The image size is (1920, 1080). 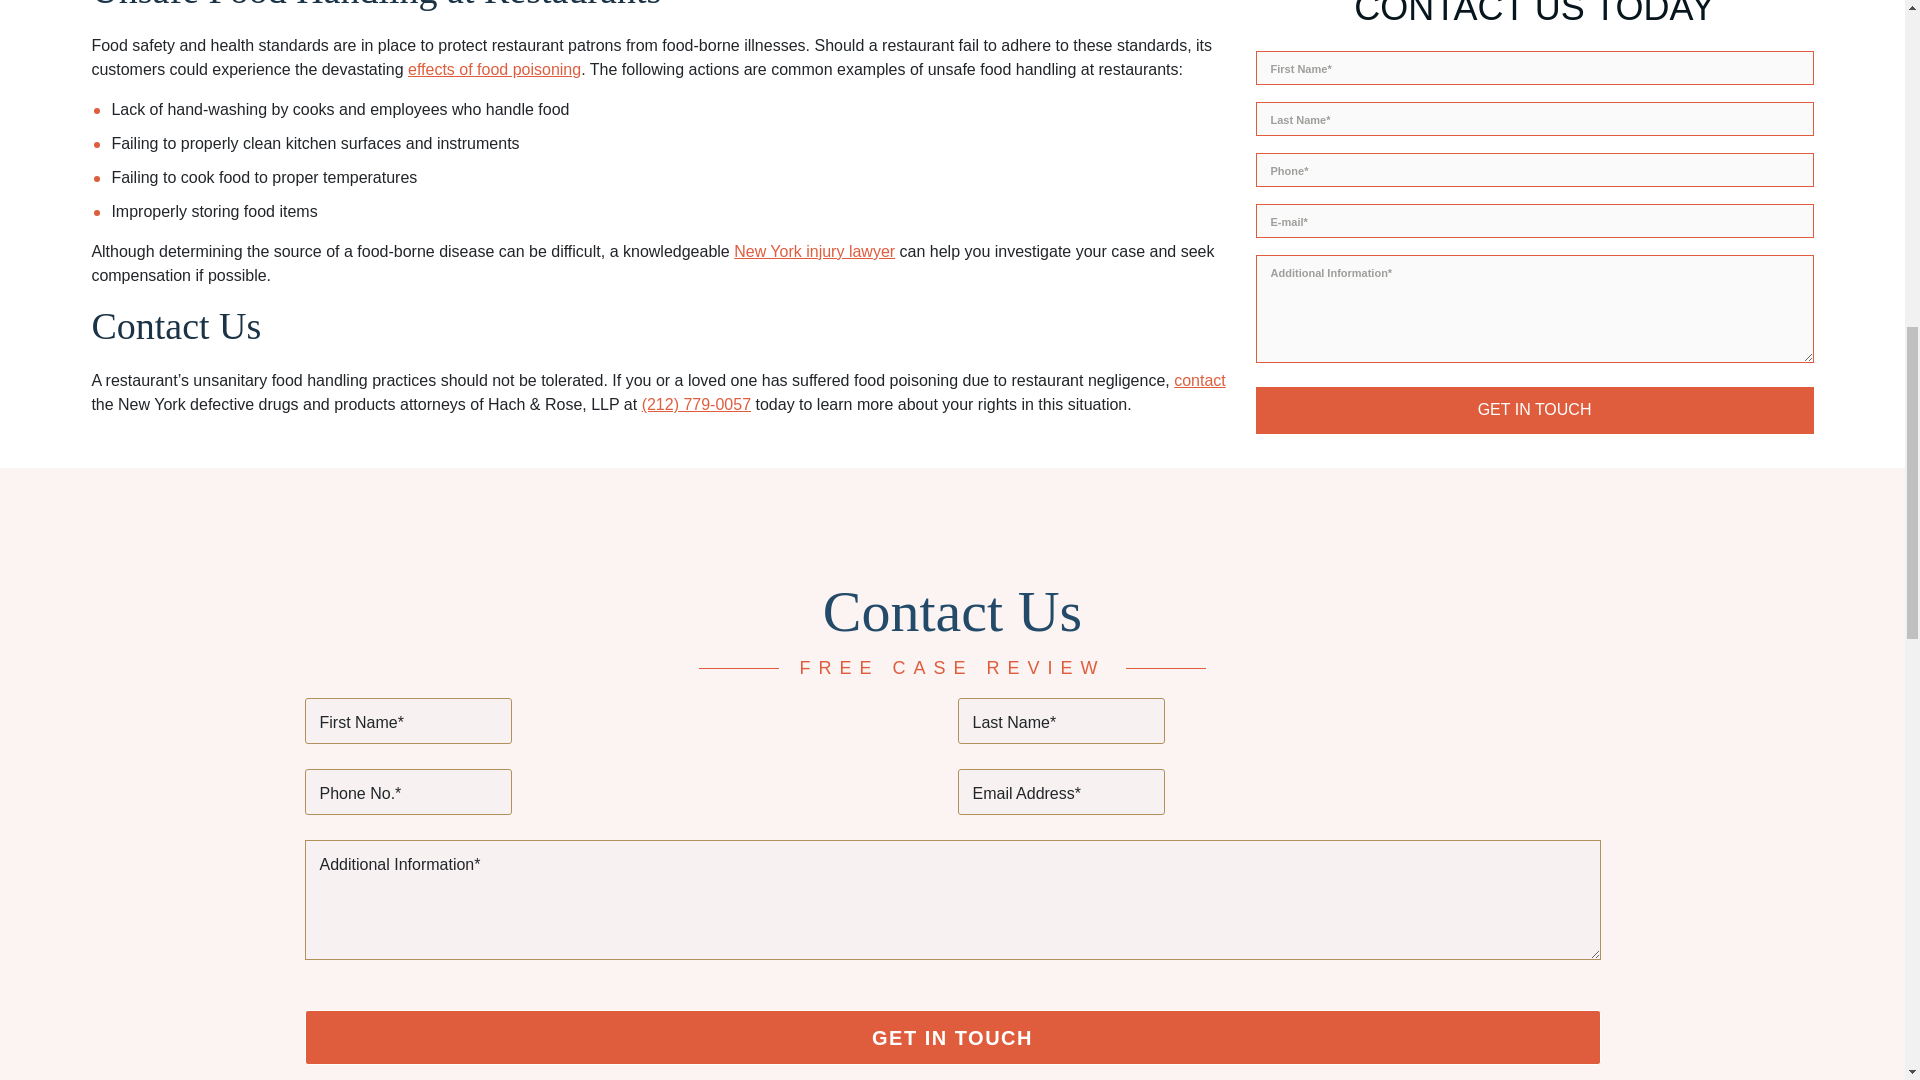 I want to click on New York Injury Attorney, so click(x=814, y=252).